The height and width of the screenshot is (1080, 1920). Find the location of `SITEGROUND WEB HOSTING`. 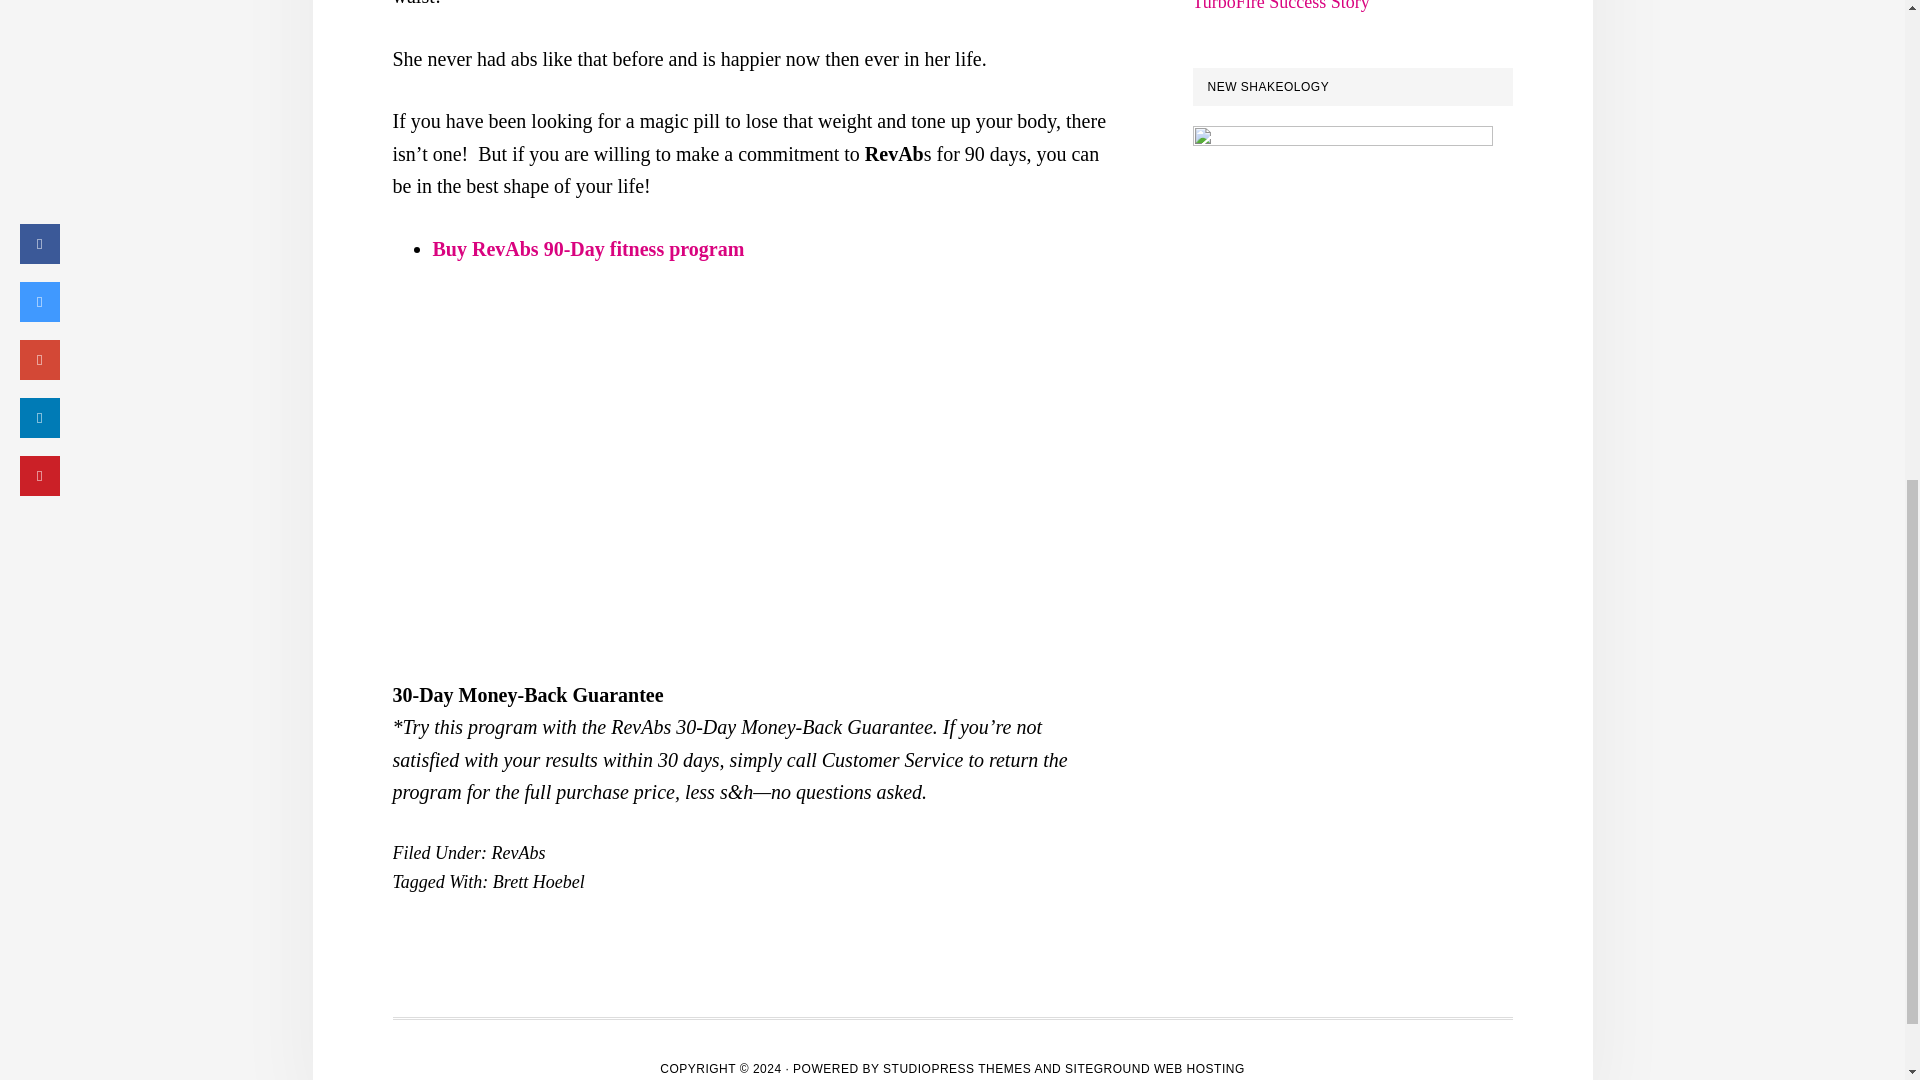

SITEGROUND WEB HOSTING is located at coordinates (1154, 1068).